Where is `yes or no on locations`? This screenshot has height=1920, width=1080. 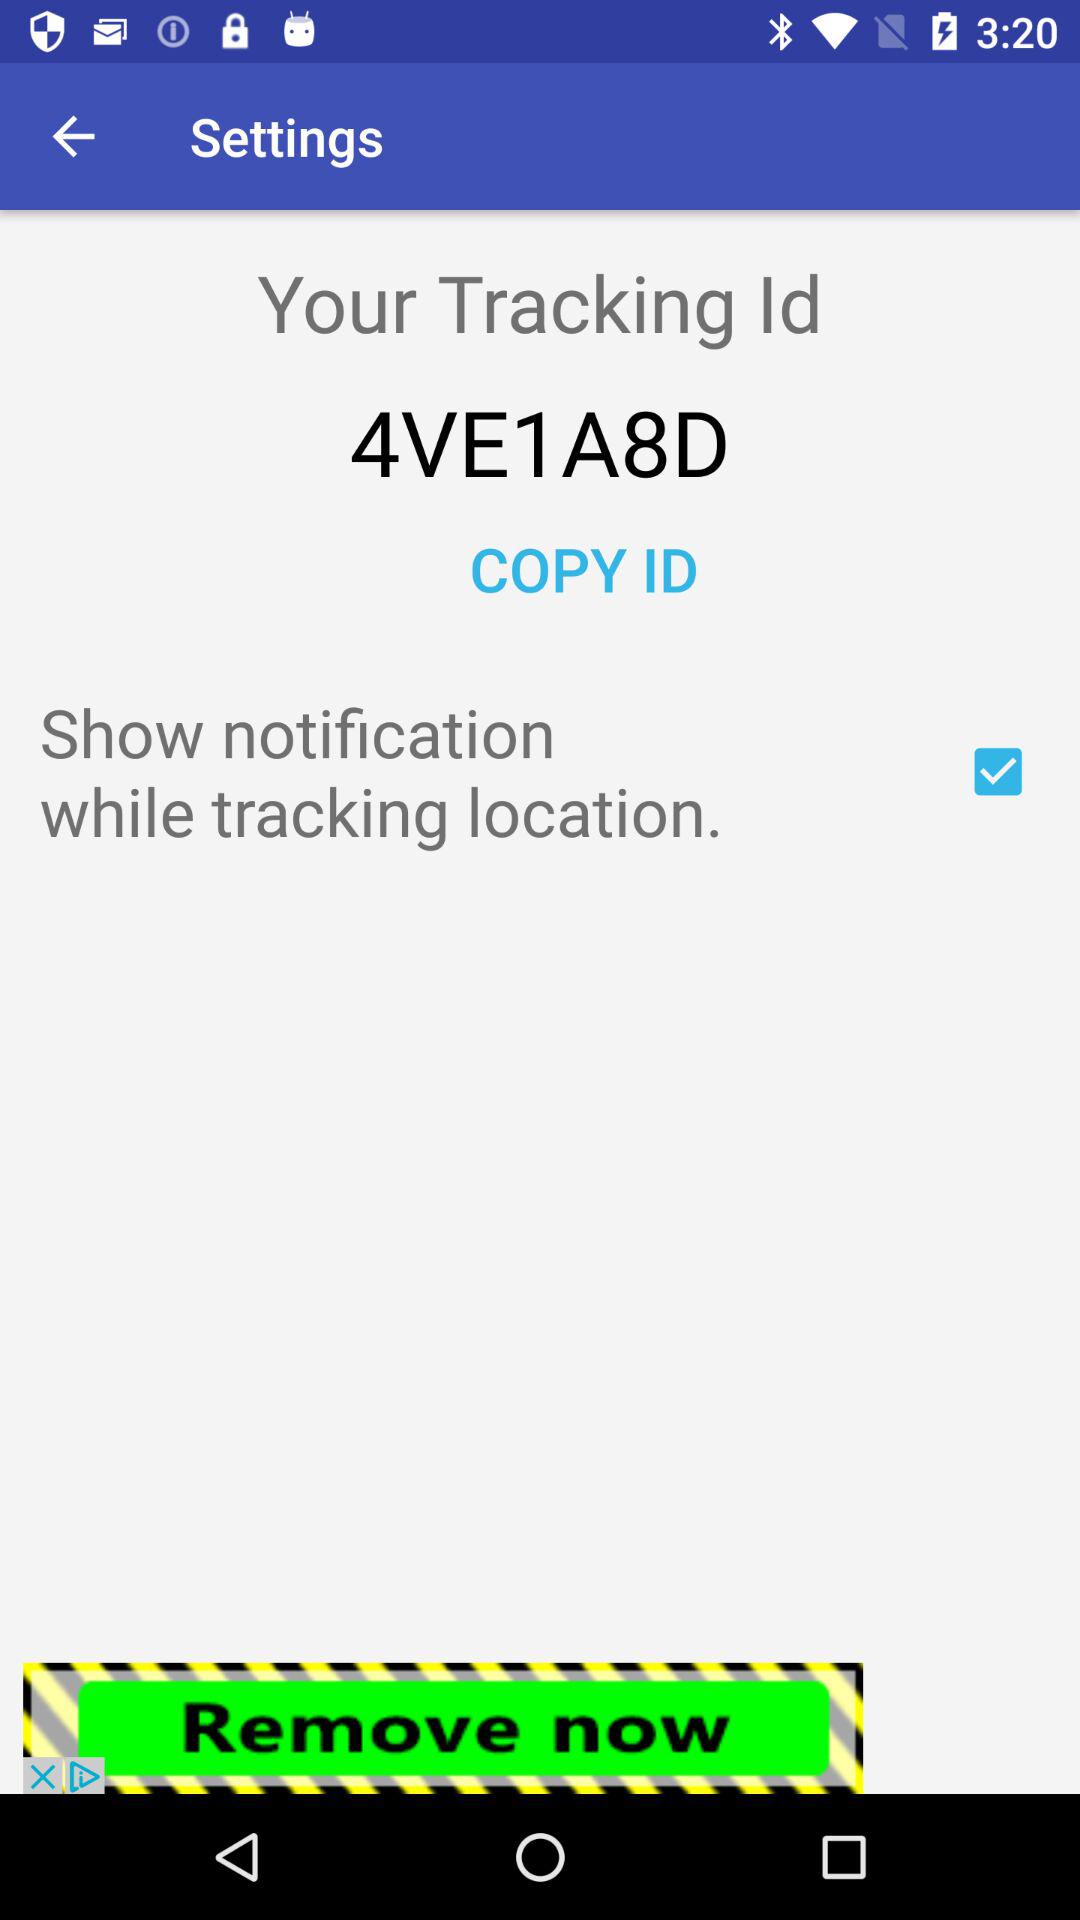
yes or no on locations is located at coordinates (998, 771).